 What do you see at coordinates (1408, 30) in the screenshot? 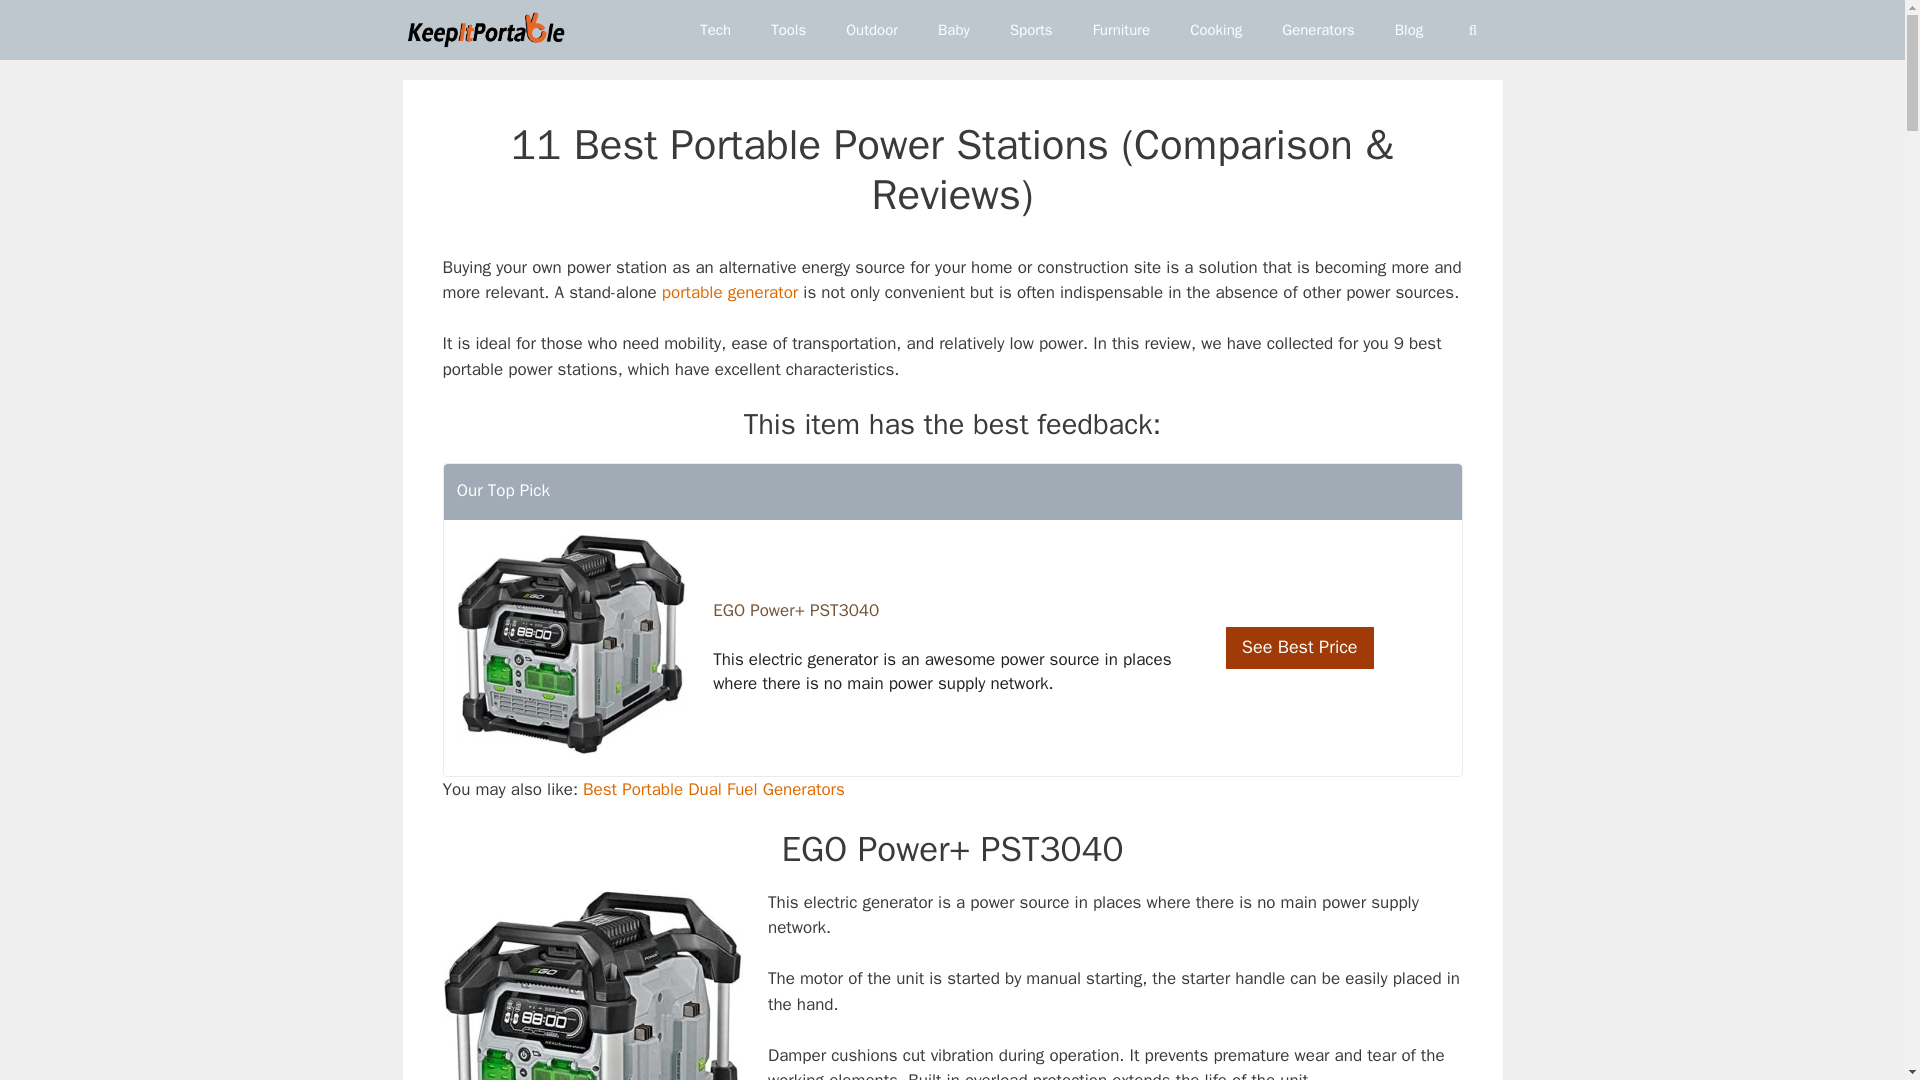
I see `Blog` at bounding box center [1408, 30].